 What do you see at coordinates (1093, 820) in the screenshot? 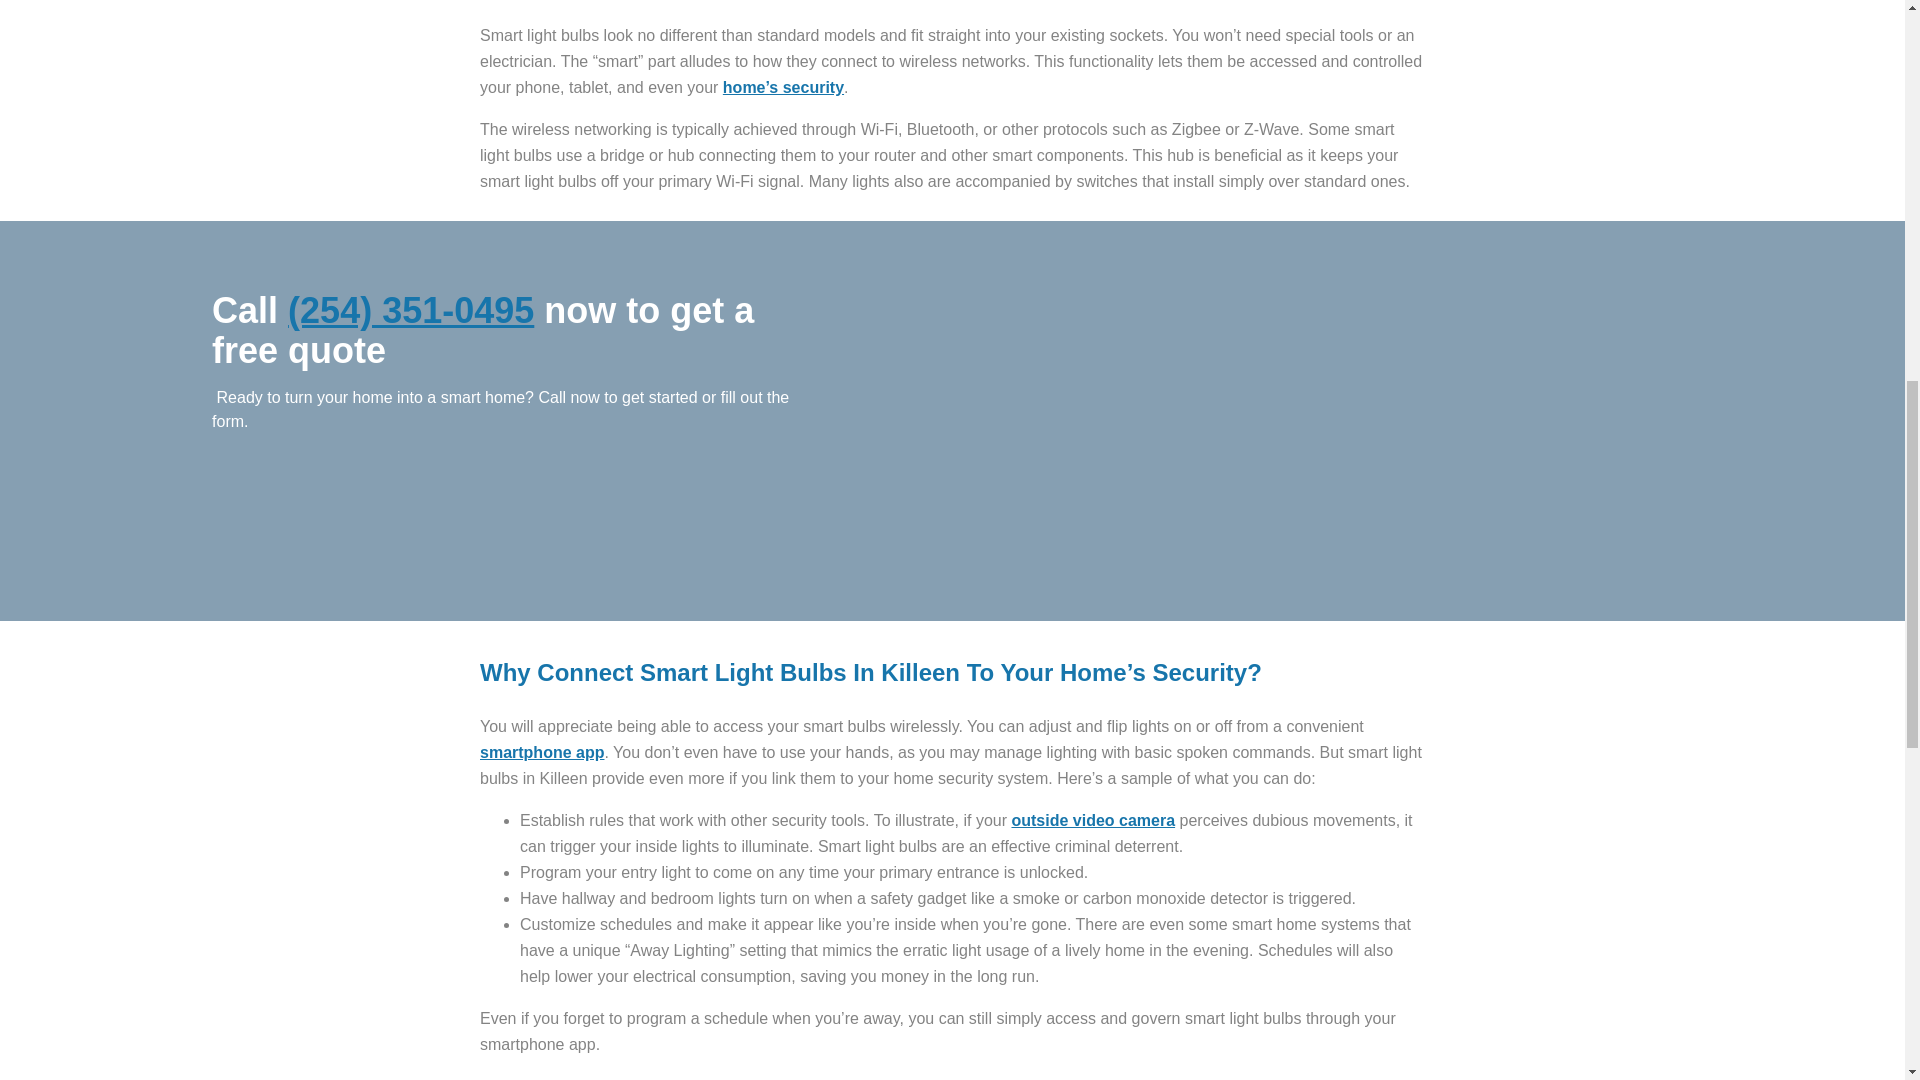
I see `outside video camera` at bounding box center [1093, 820].